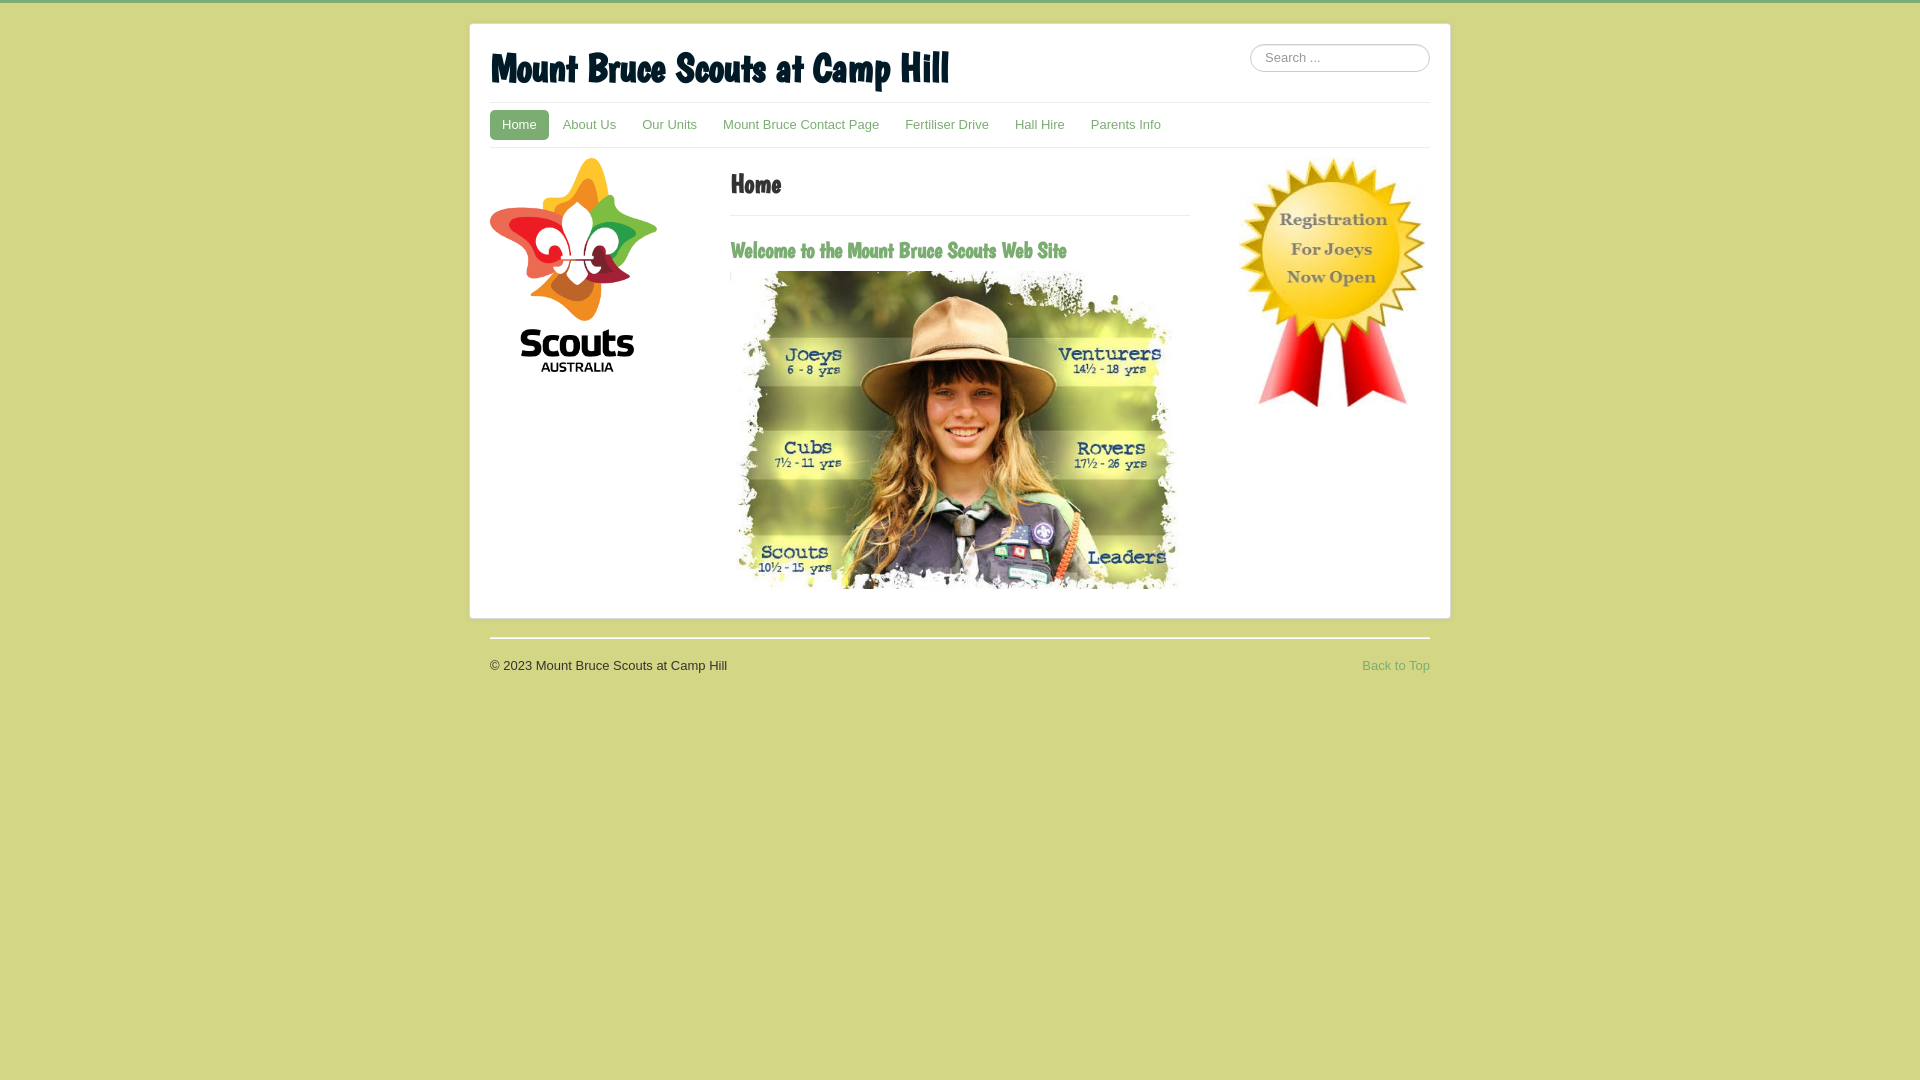 The image size is (1920, 1080). Describe the element at coordinates (1126, 125) in the screenshot. I see `Parents Info` at that location.